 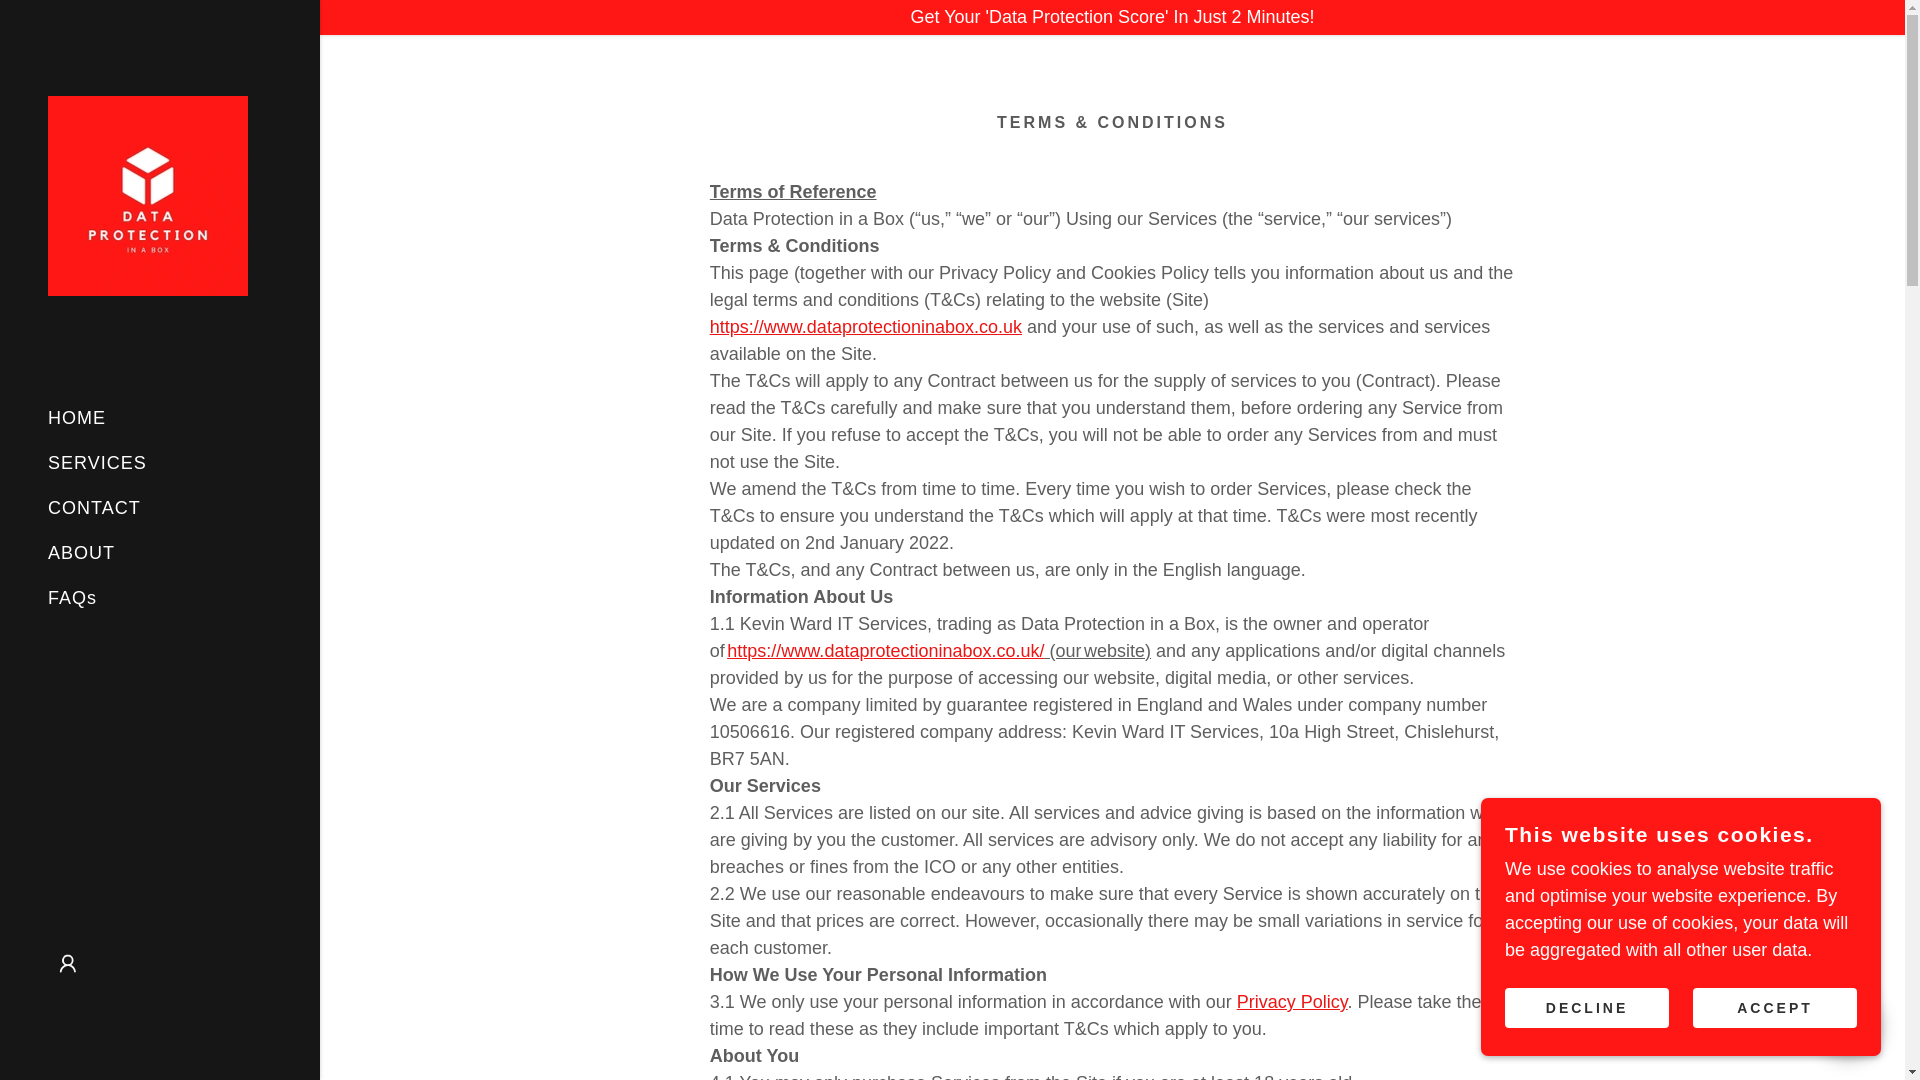 What do you see at coordinates (1586, 1008) in the screenshot?
I see `DECLINE` at bounding box center [1586, 1008].